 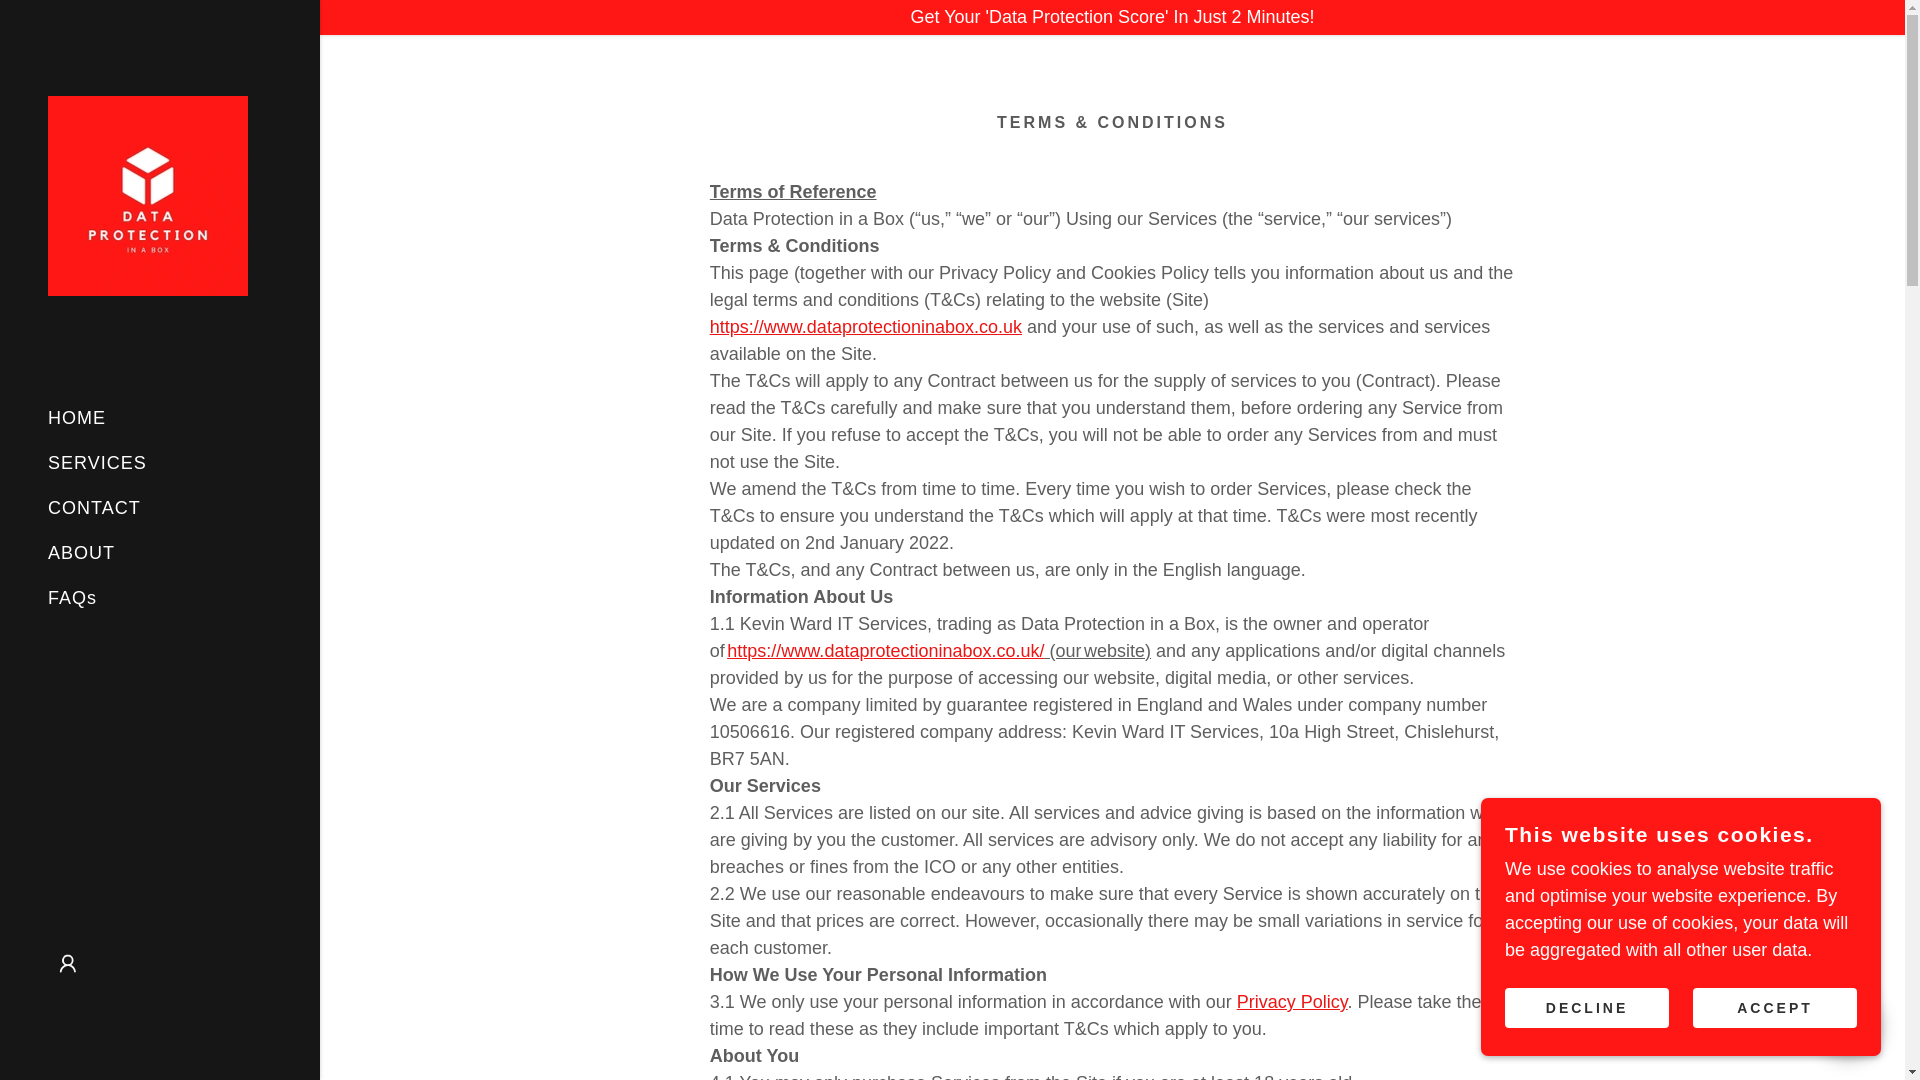 What do you see at coordinates (1586, 1008) in the screenshot?
I see `DECLINE` at bounding box center [1586, 1008].